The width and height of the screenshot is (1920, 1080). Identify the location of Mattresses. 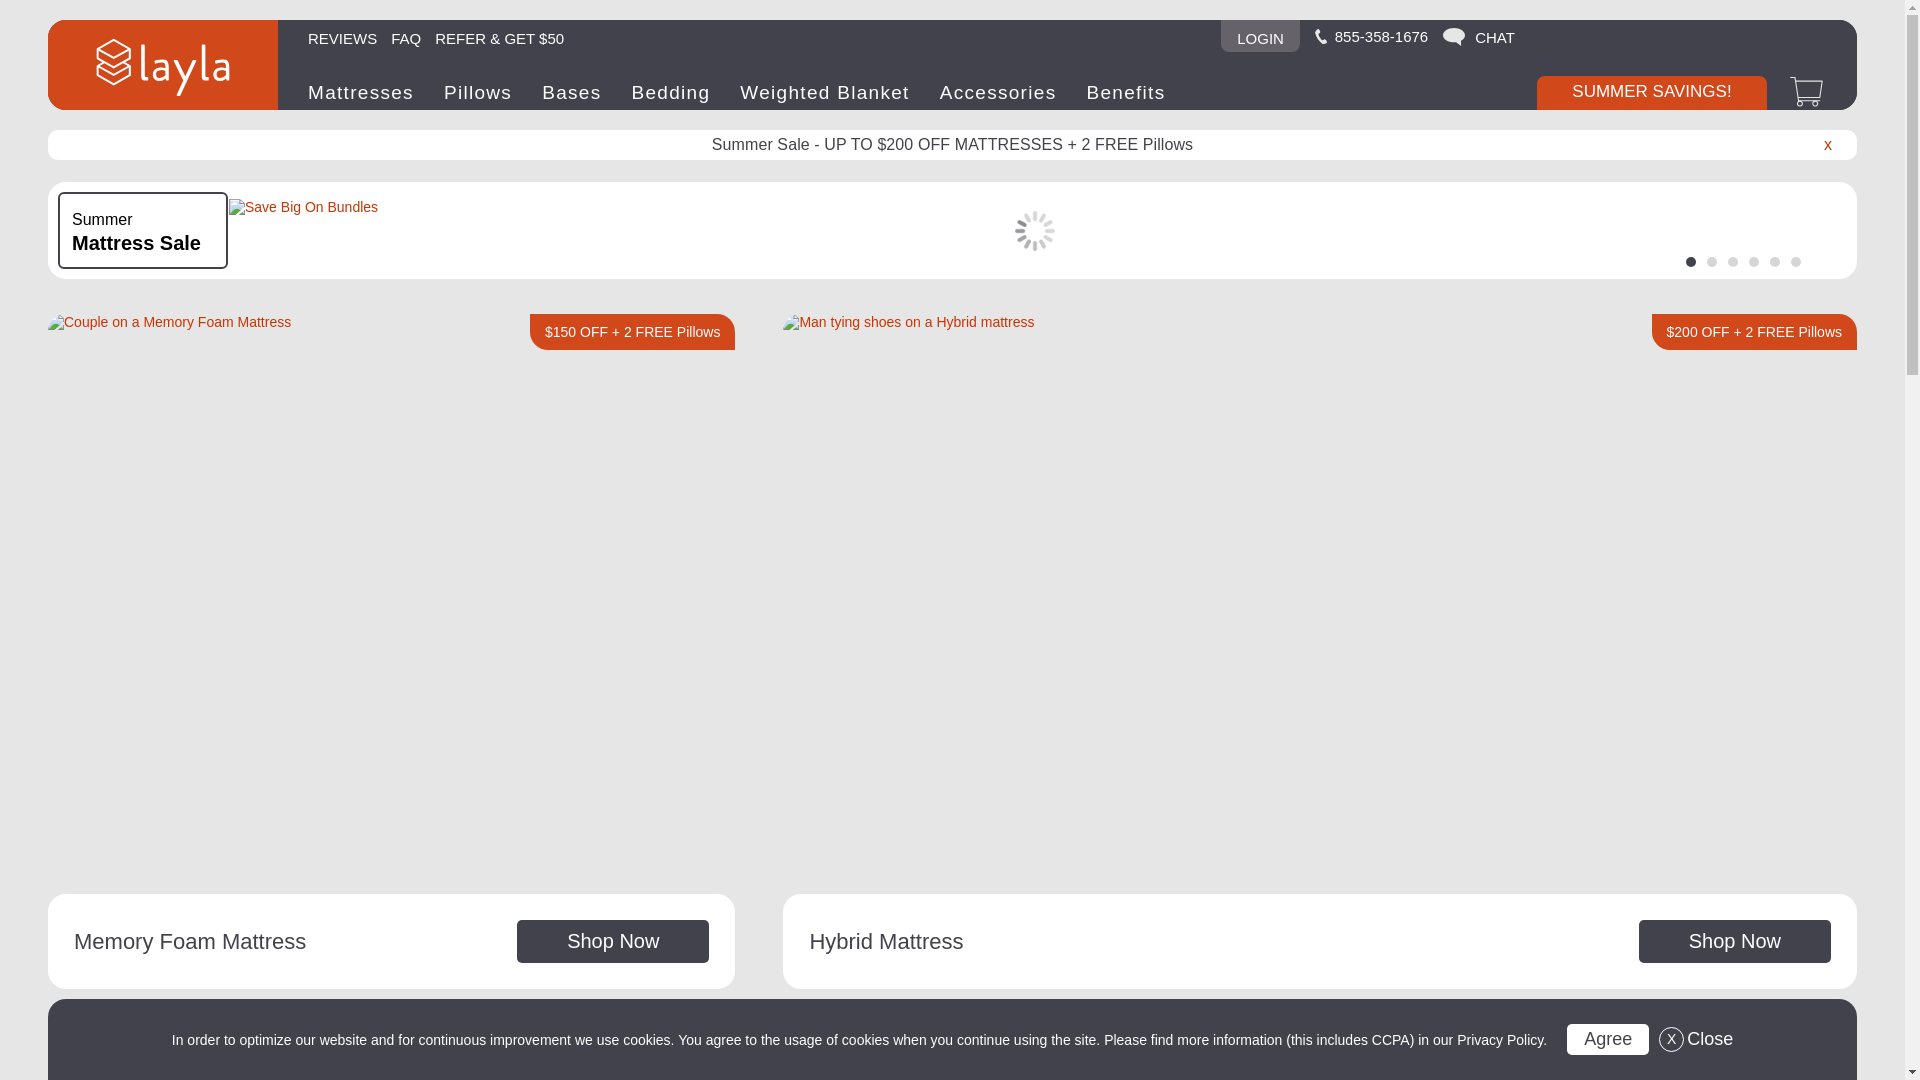
(360, 92).